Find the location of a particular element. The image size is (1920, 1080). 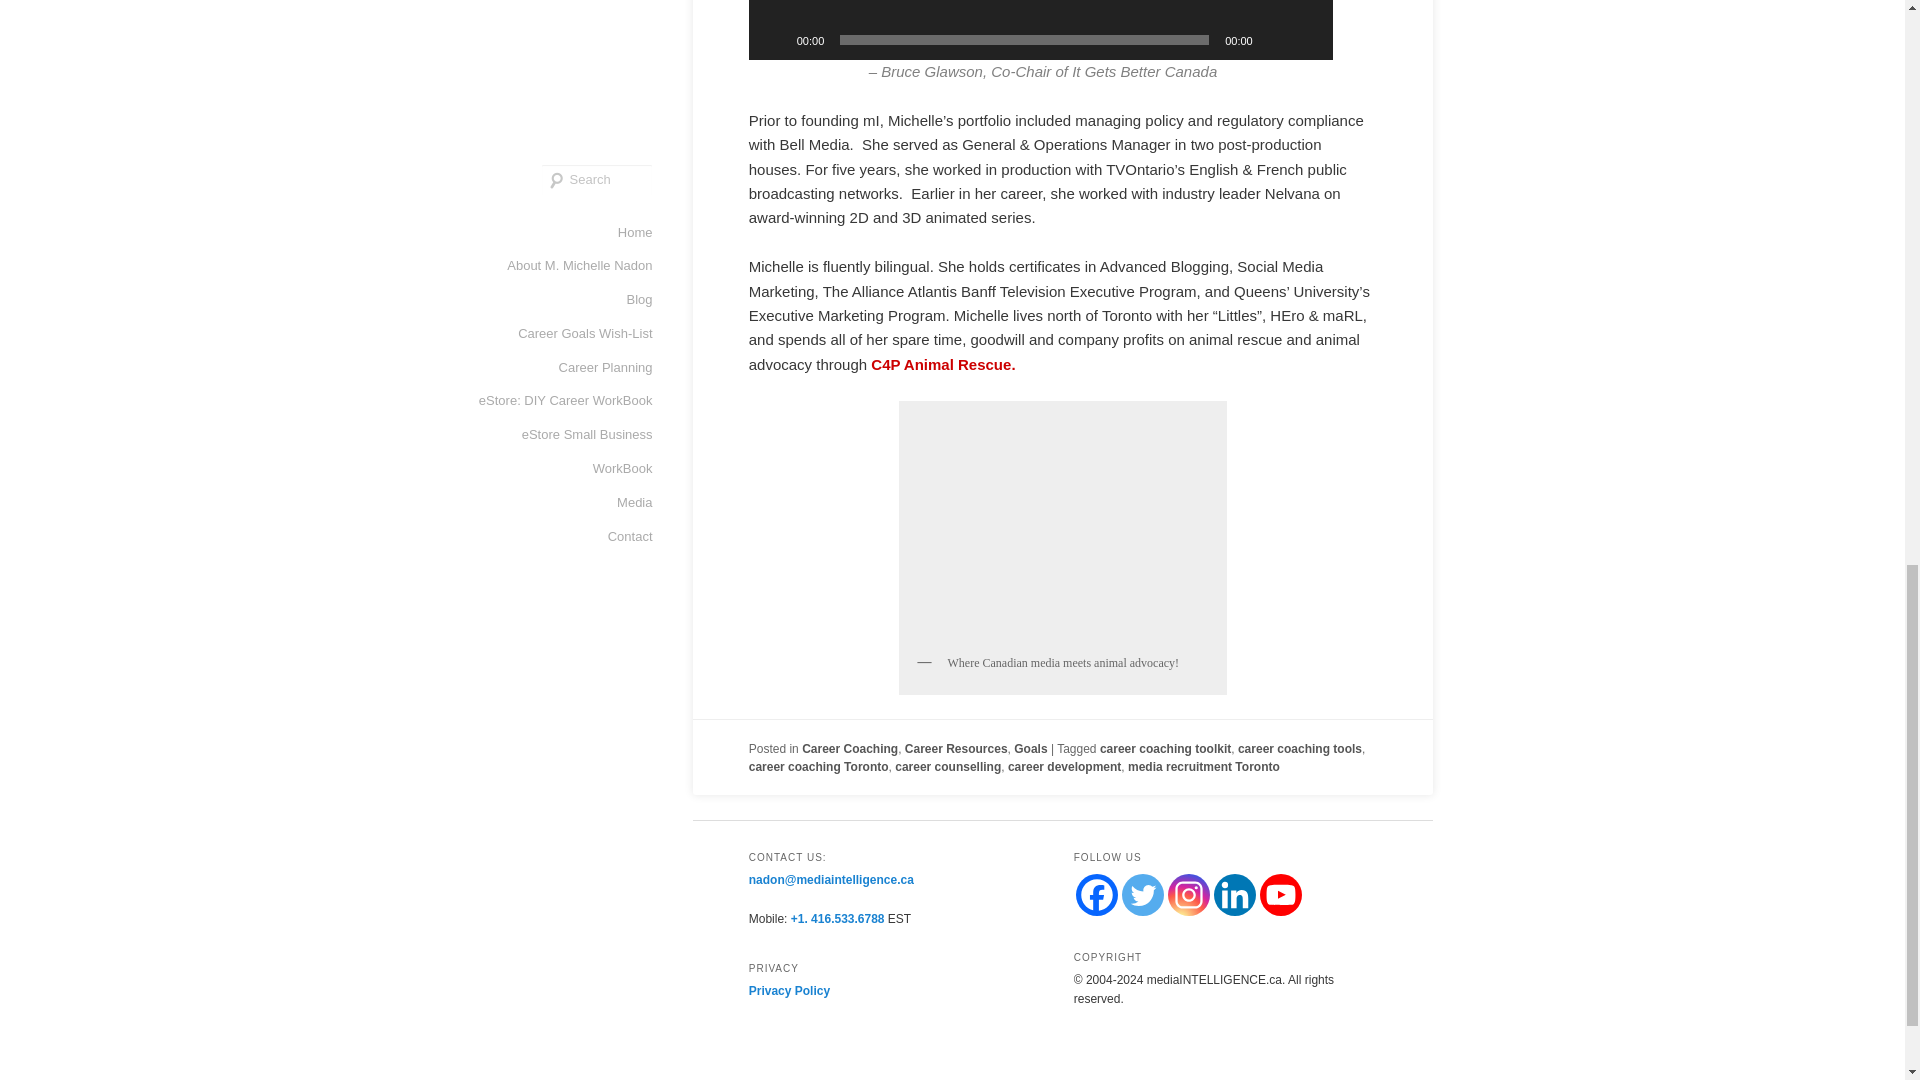

Mute is located at coordinates (1274, 40).